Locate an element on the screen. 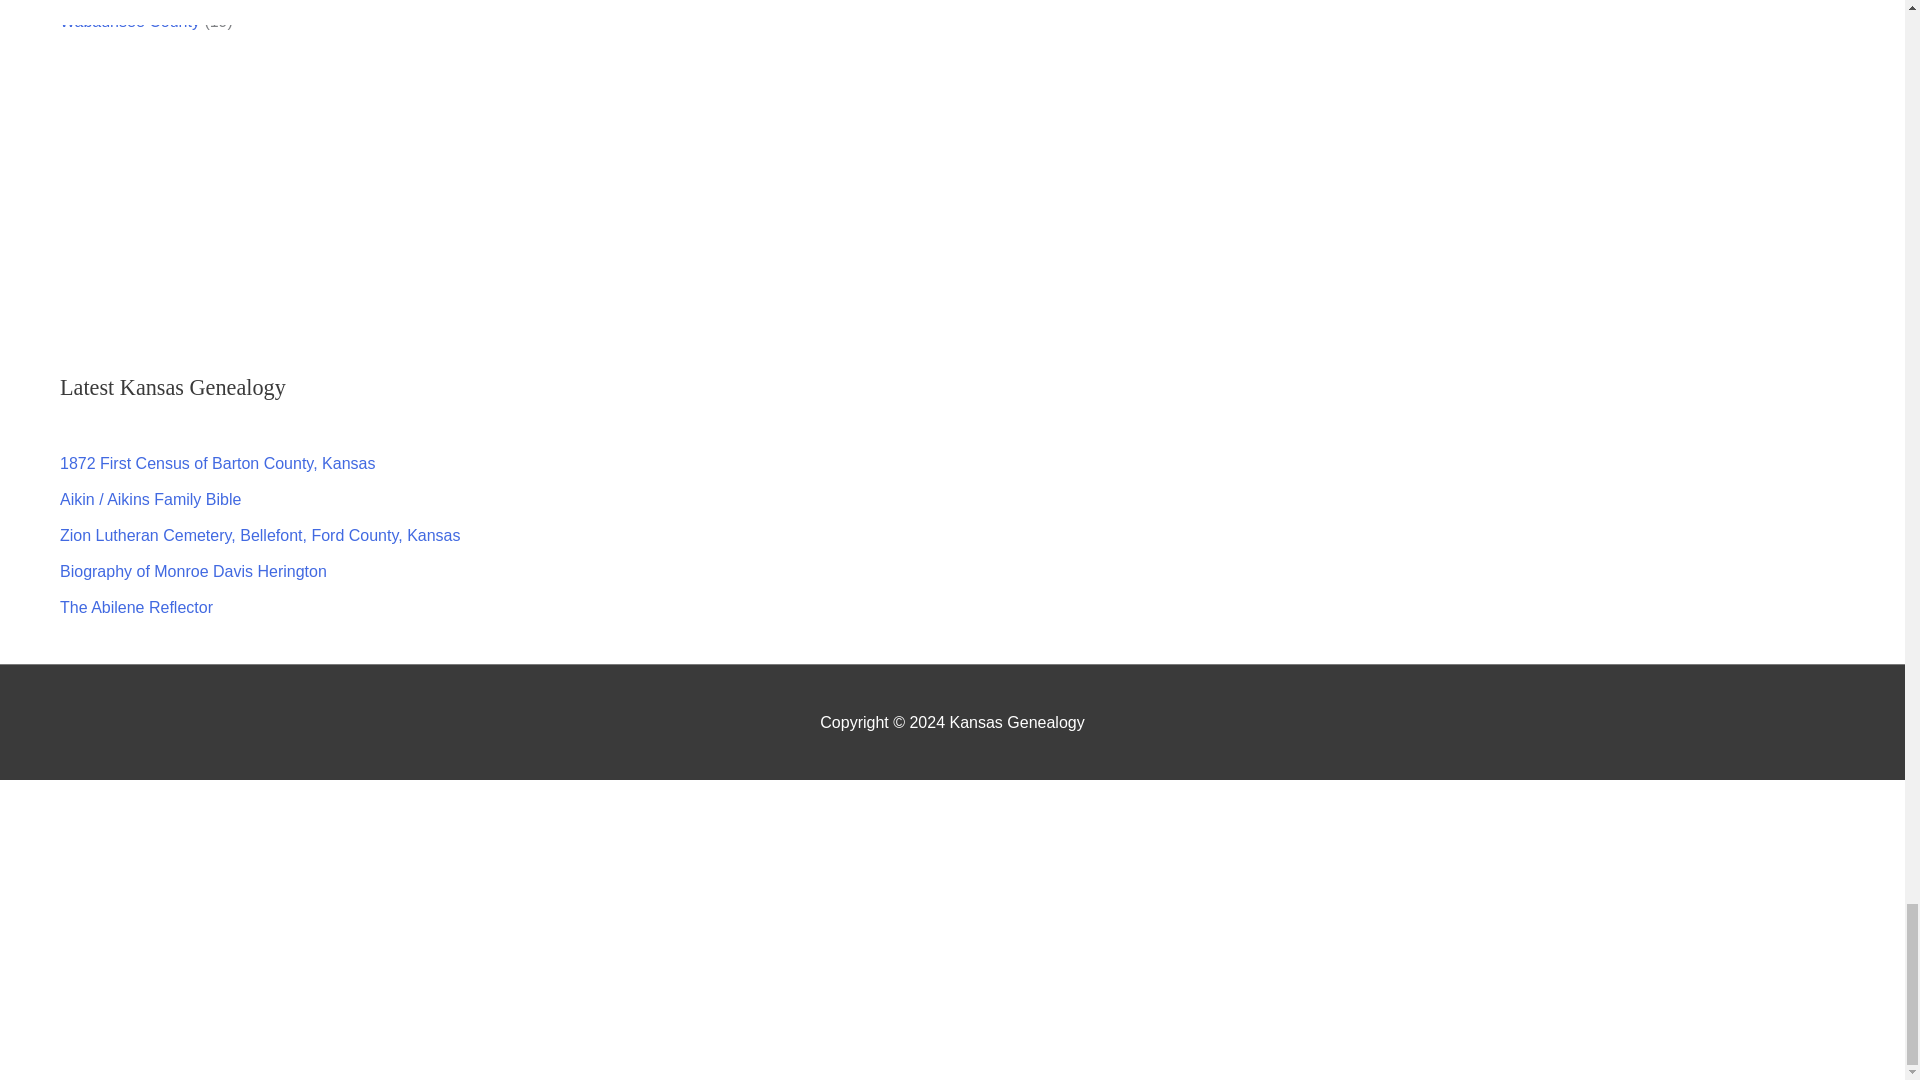 The height and width of the screenshot is (1080, 1920). Advertisement is located at coordinates (982, 188).